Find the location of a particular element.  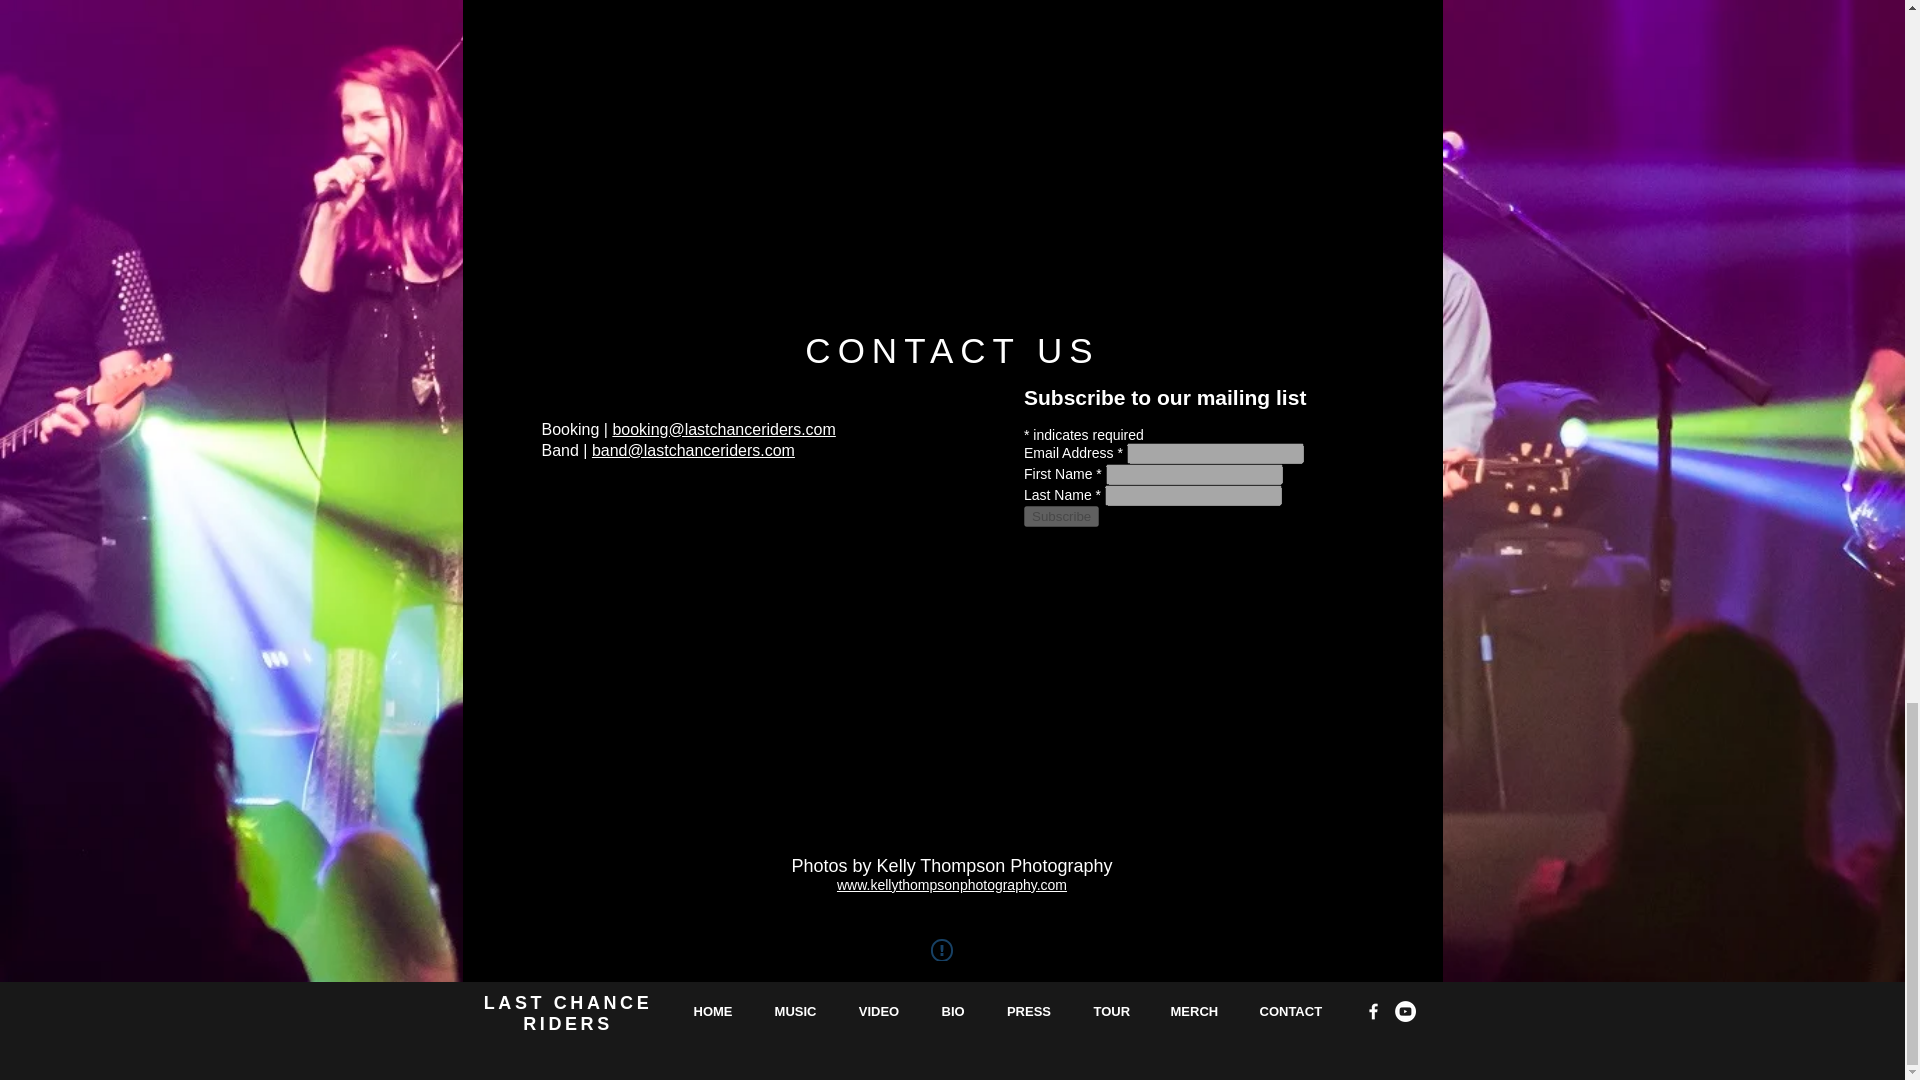

www.kellythompsonphotography.com is located at coordinates (952, 884).